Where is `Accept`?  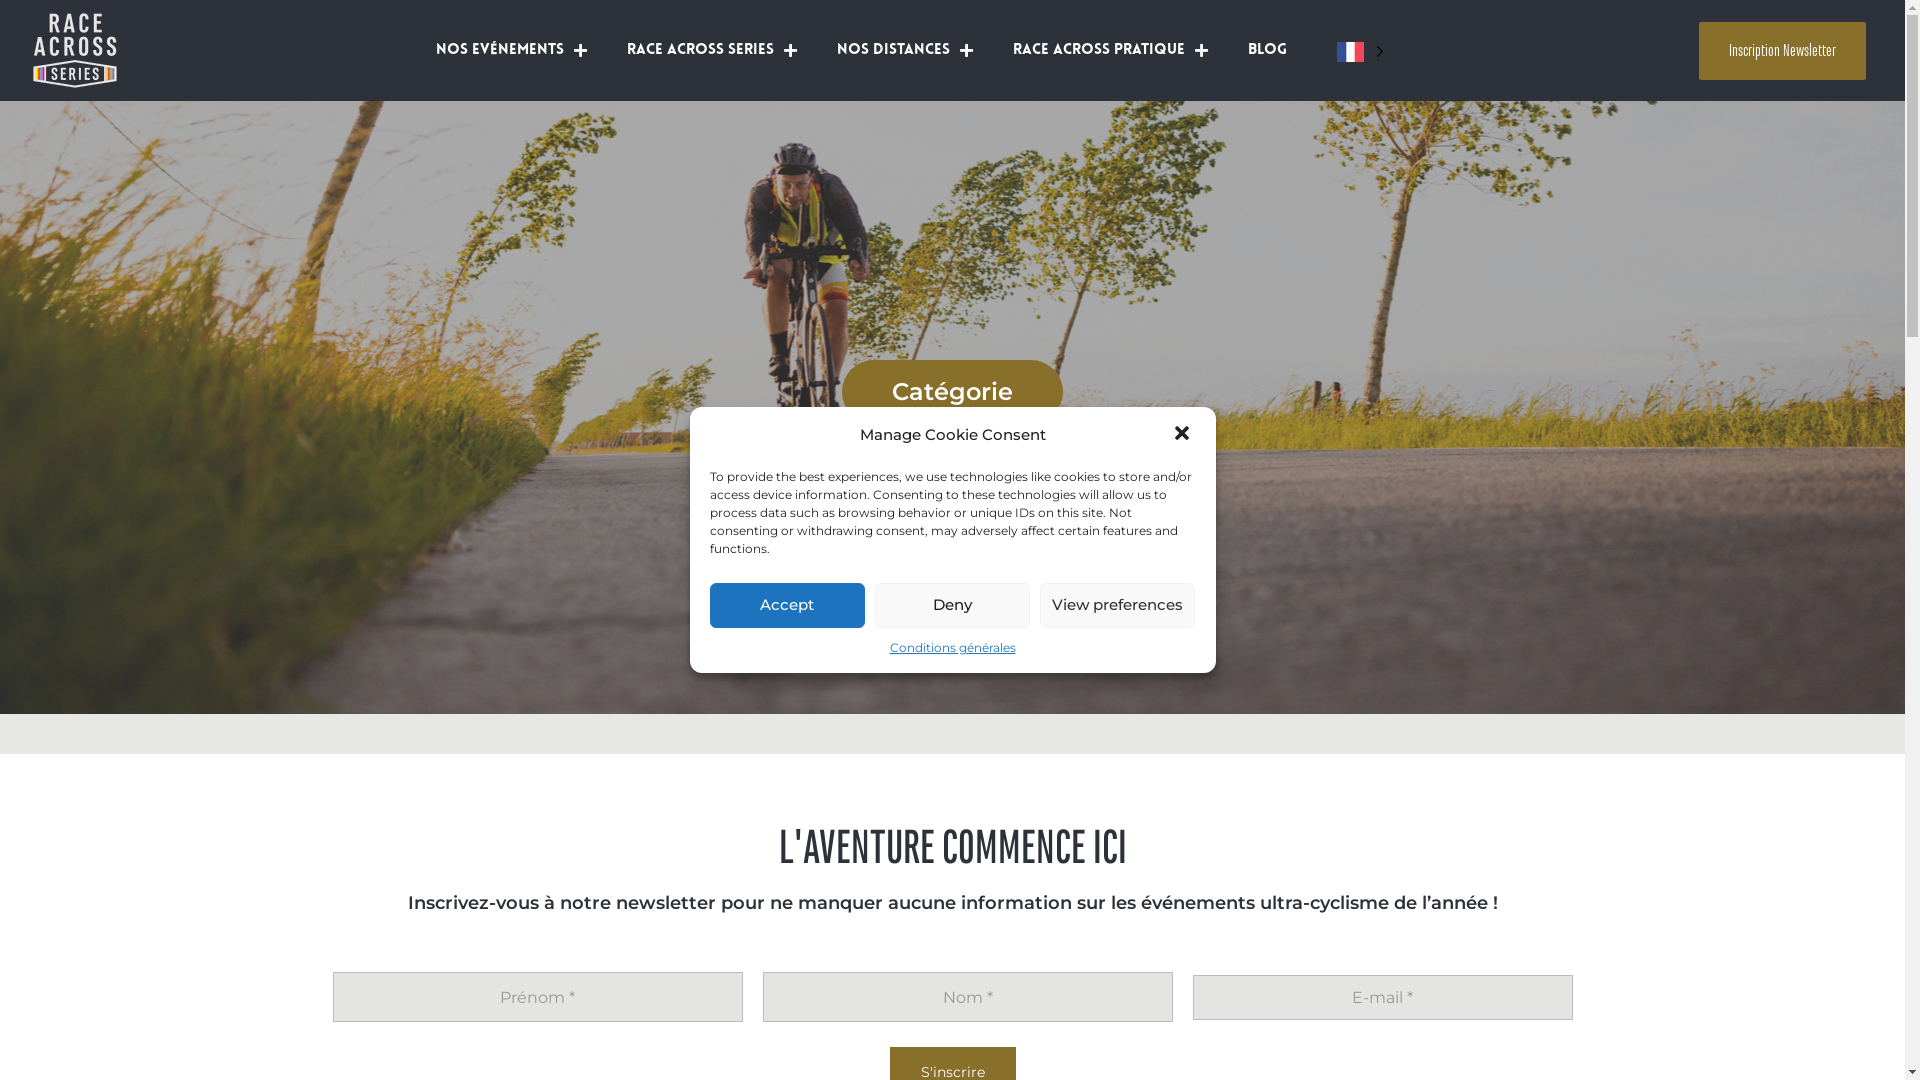
Accept is located at coordinates (788, 606).